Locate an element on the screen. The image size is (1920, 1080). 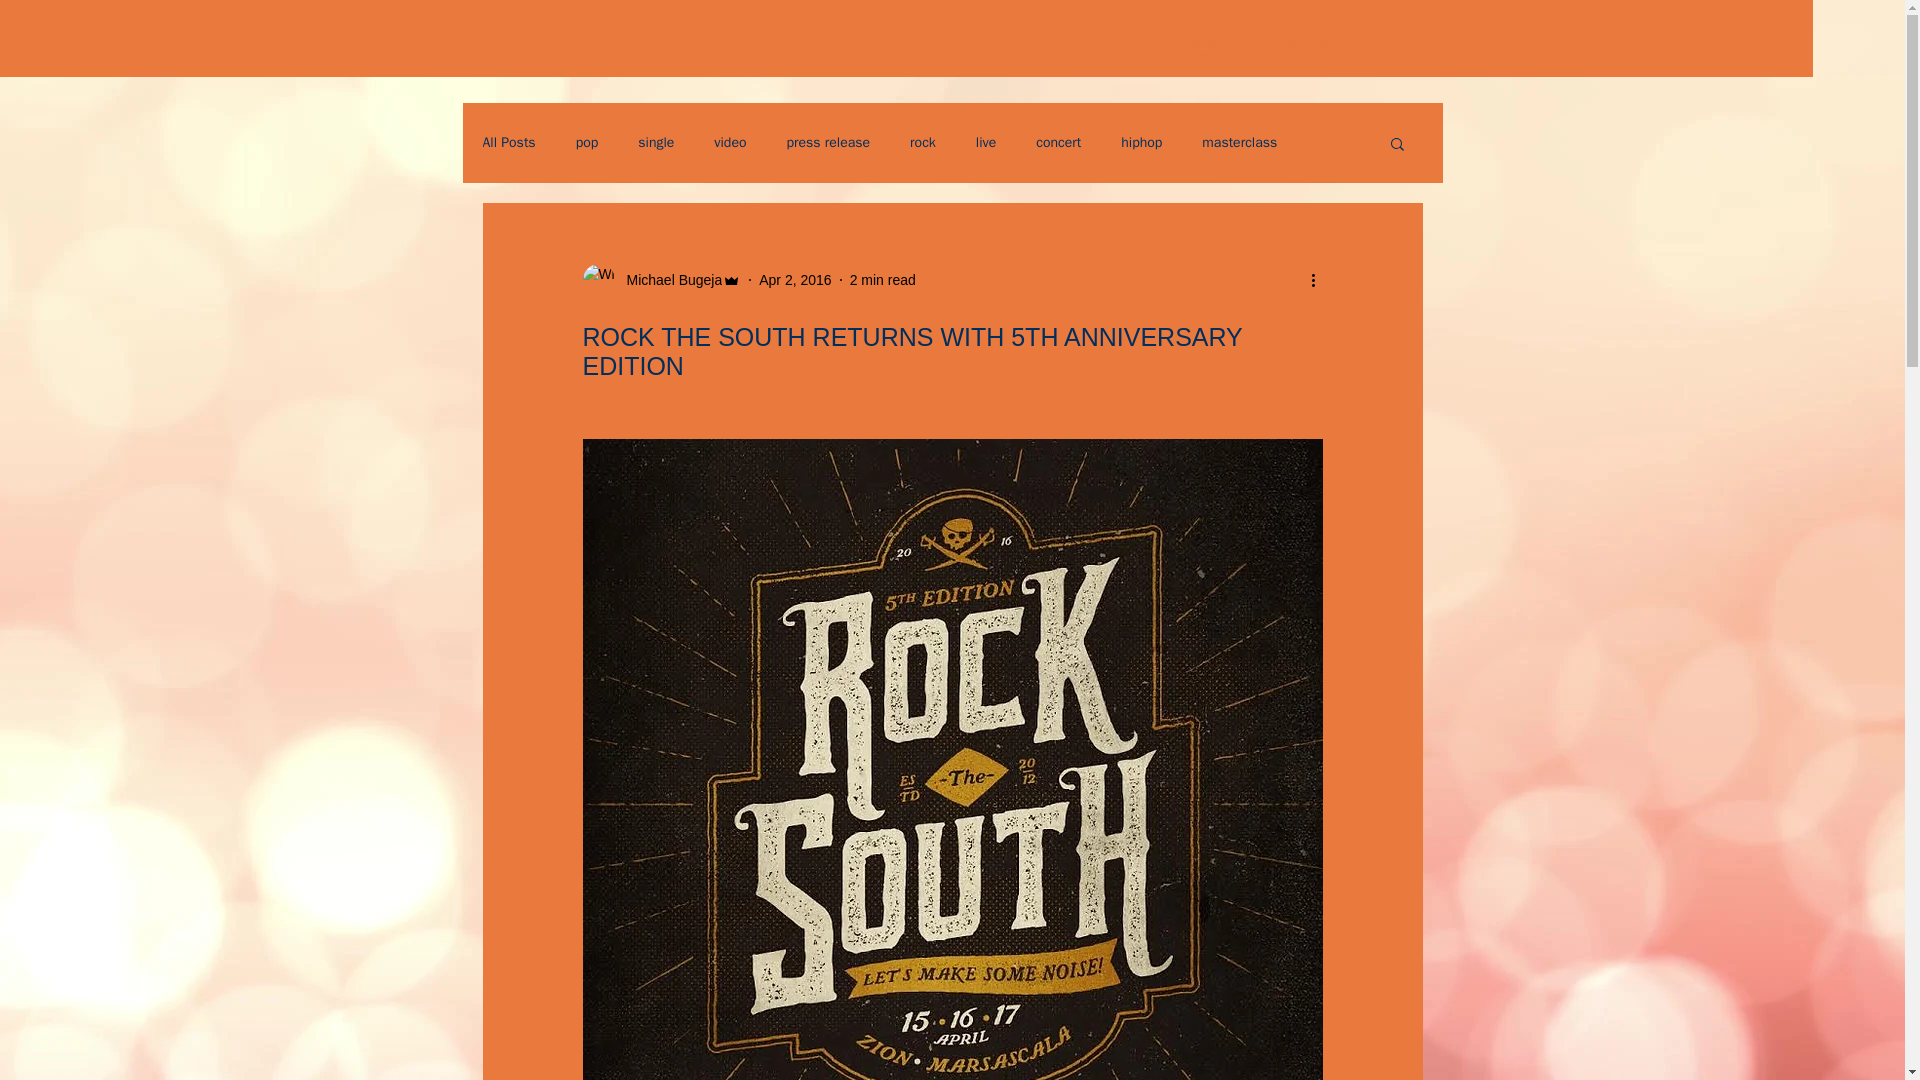
2 min read is located at coordinates (882, 280).